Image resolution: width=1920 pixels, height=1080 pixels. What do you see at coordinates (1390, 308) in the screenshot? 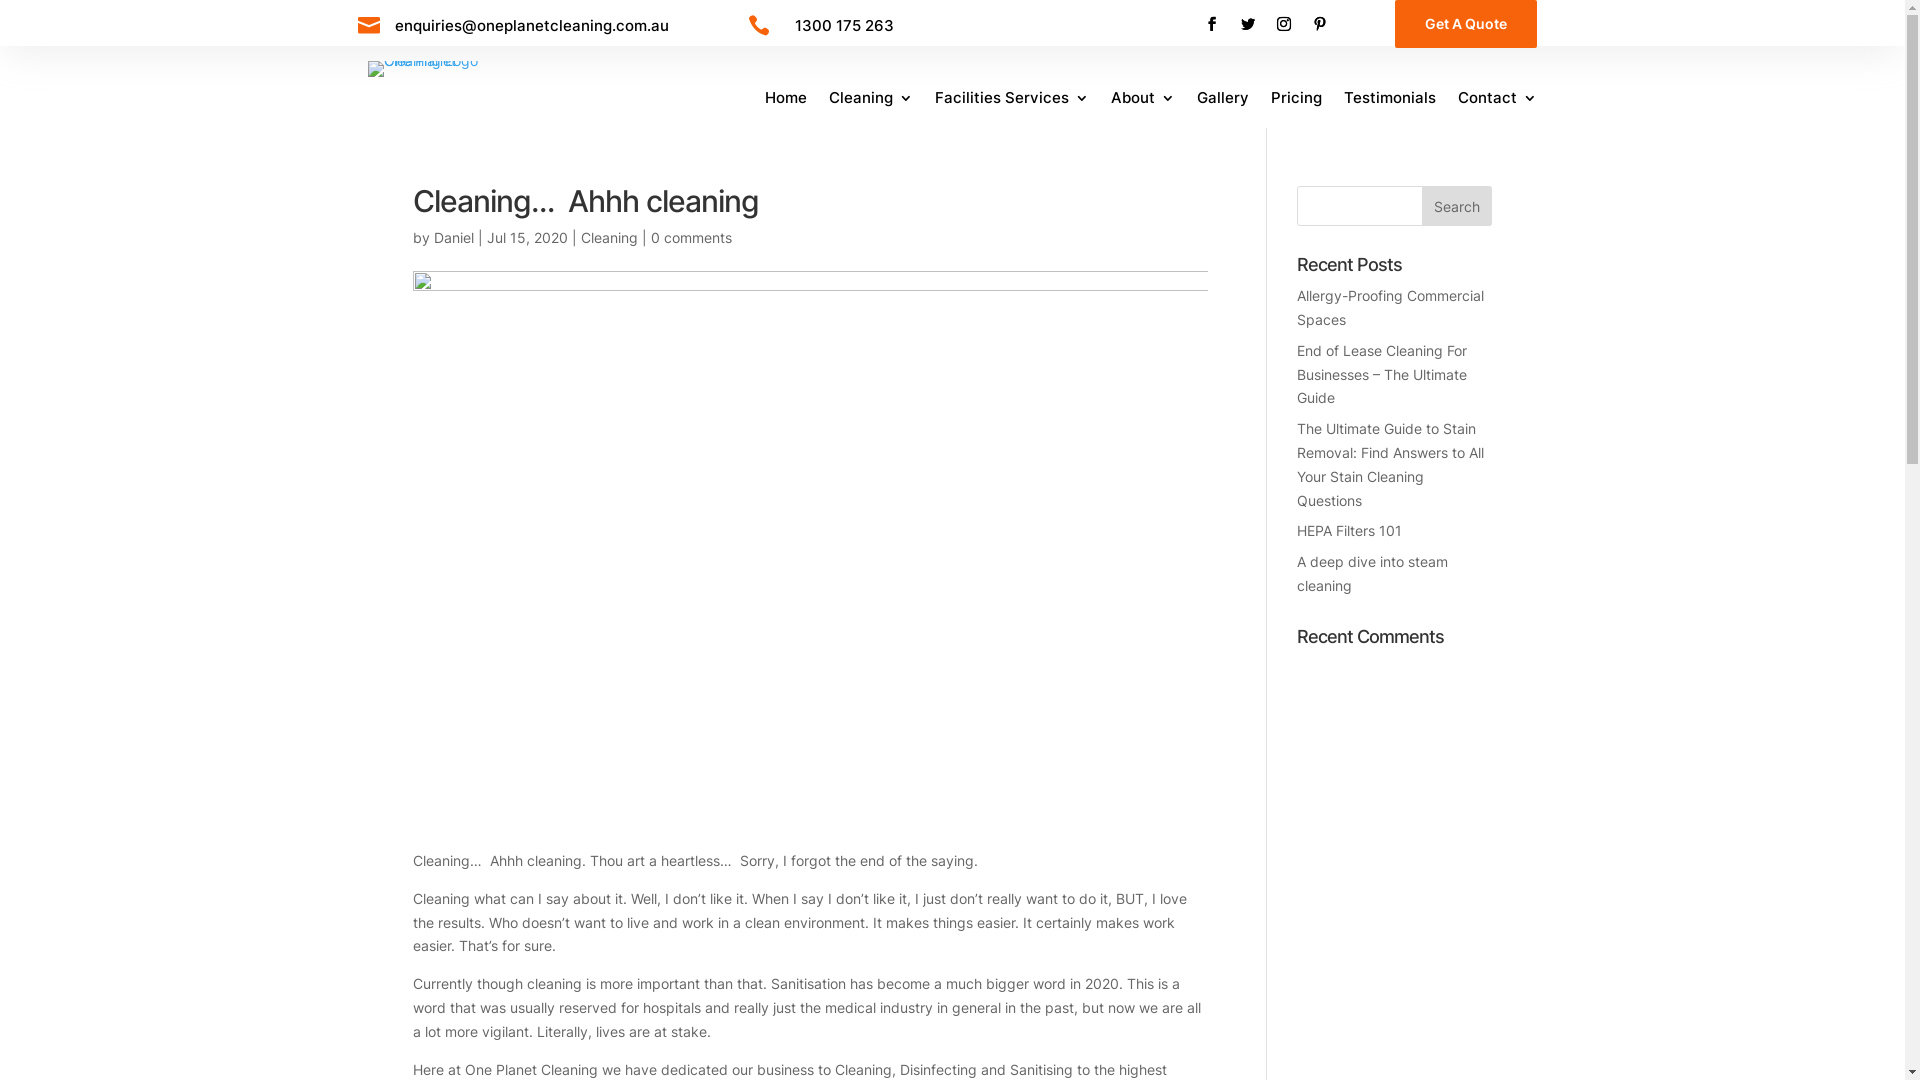
I see `Allergy-Proofing Commercial Spaces` at bounding box center [1390, 308].